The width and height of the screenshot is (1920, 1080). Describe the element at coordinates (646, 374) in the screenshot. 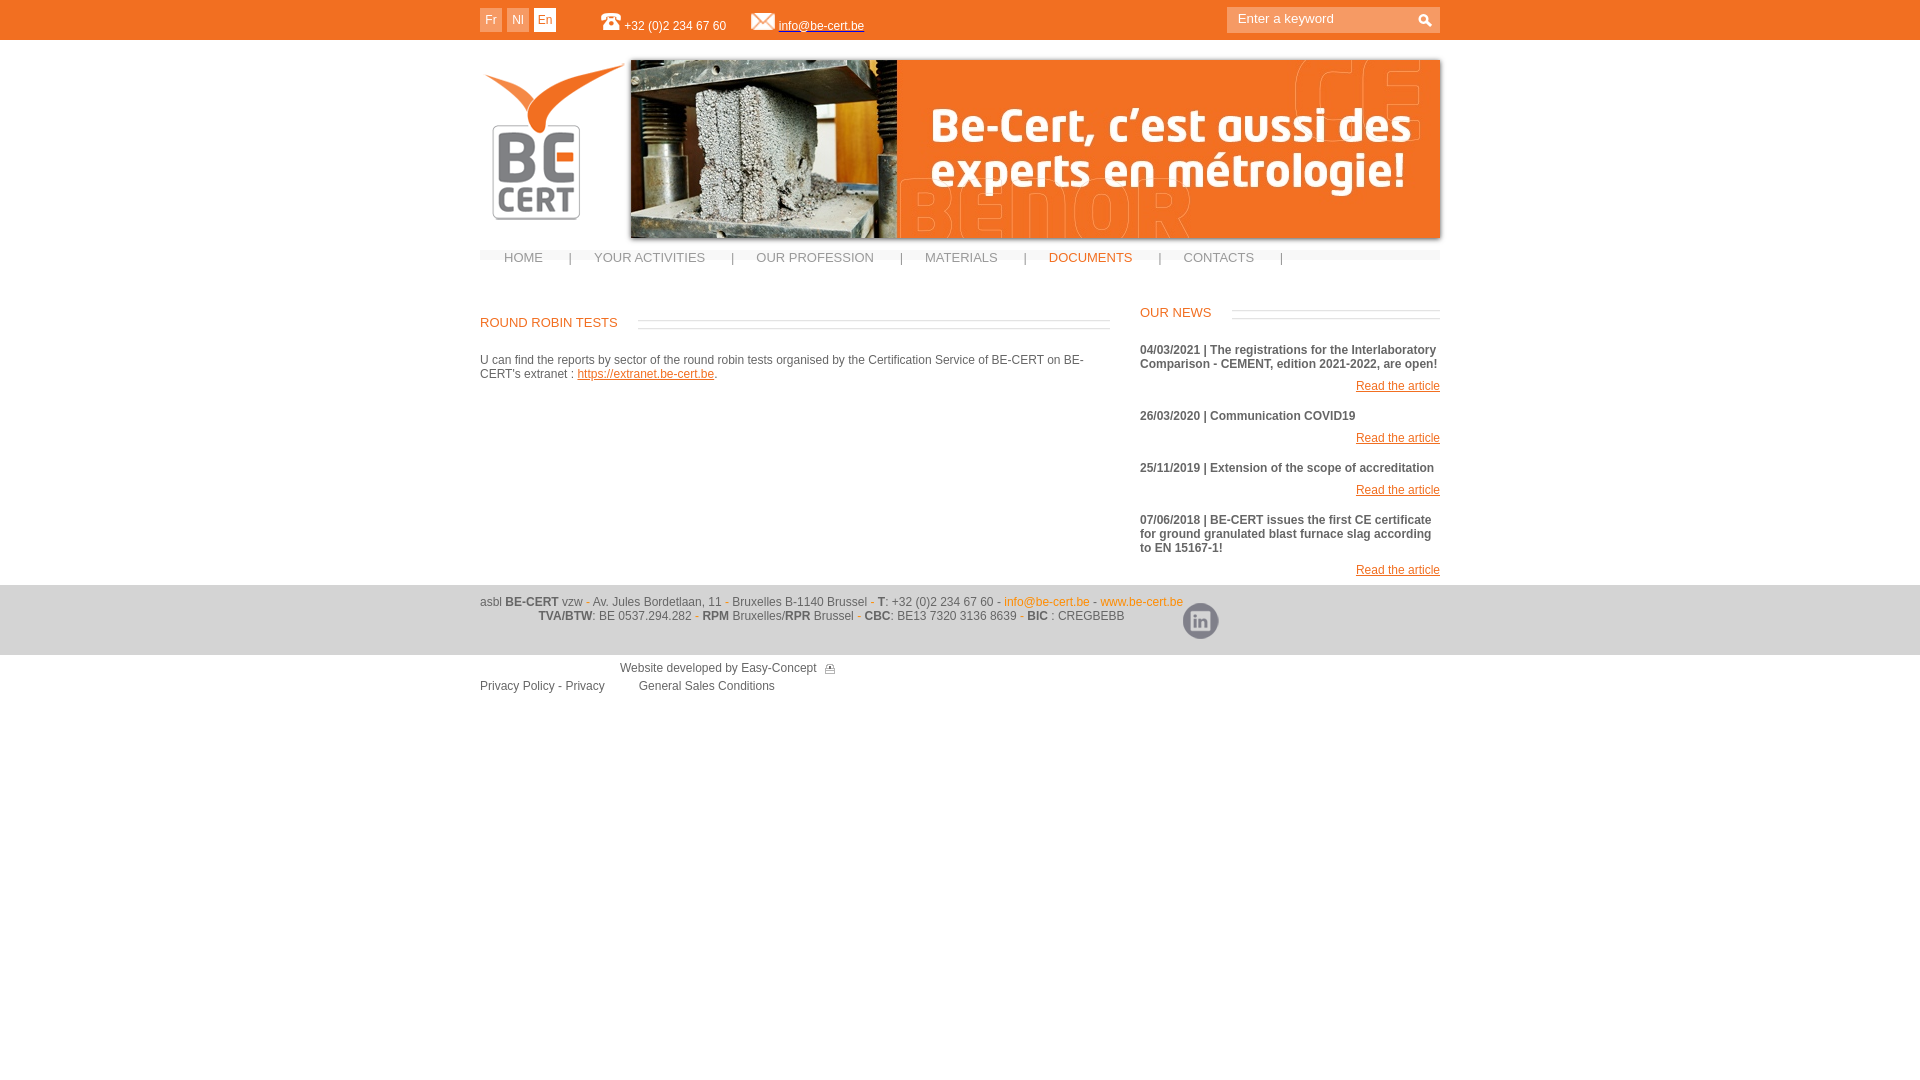

I see `https://extranet.be-cert.be` at that location.